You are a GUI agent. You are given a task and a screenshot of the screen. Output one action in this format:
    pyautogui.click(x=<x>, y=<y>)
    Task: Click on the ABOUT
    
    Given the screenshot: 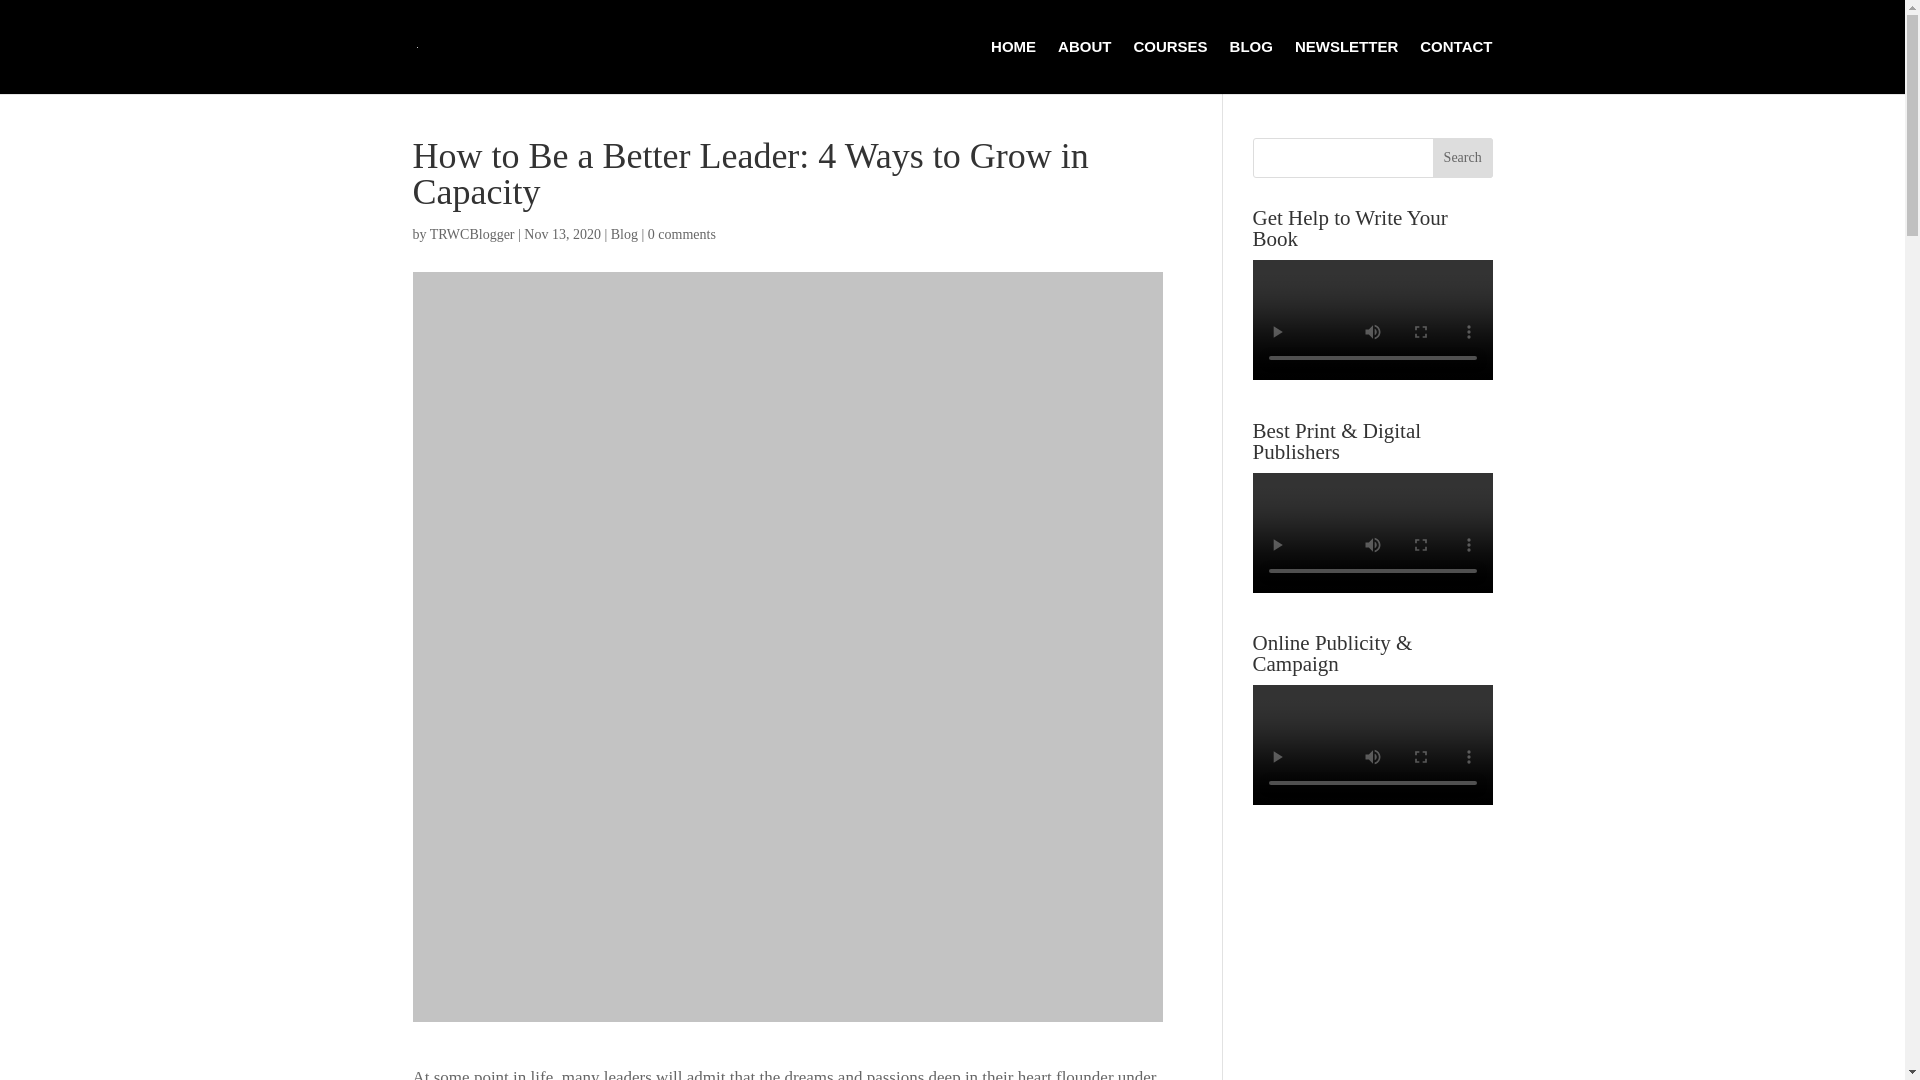 What is the action you would take?
    pyautogui.click(x=1084, y=66)
    